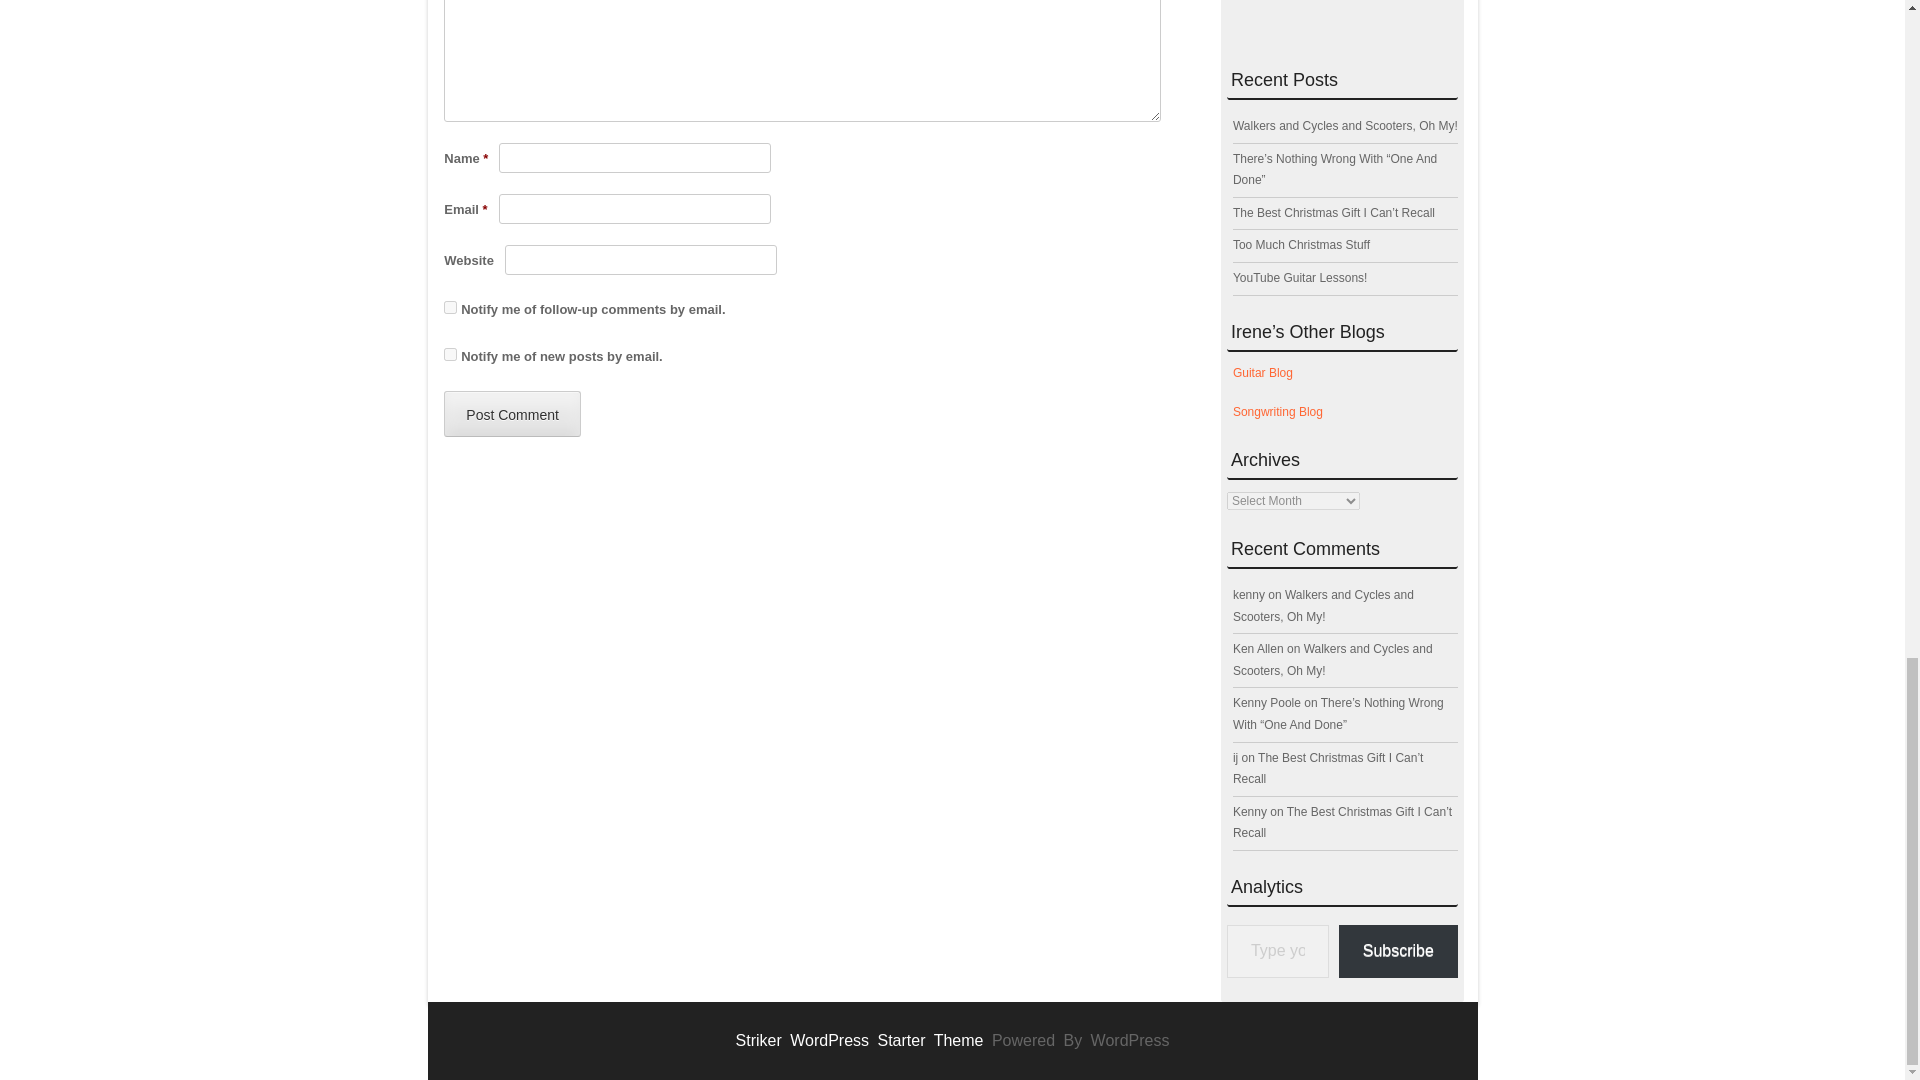  What do you see at coordinates (1300, 278) in the screenshot?
I see `YouTube Guitar Lessons!` at bounding box center [1300, 278].